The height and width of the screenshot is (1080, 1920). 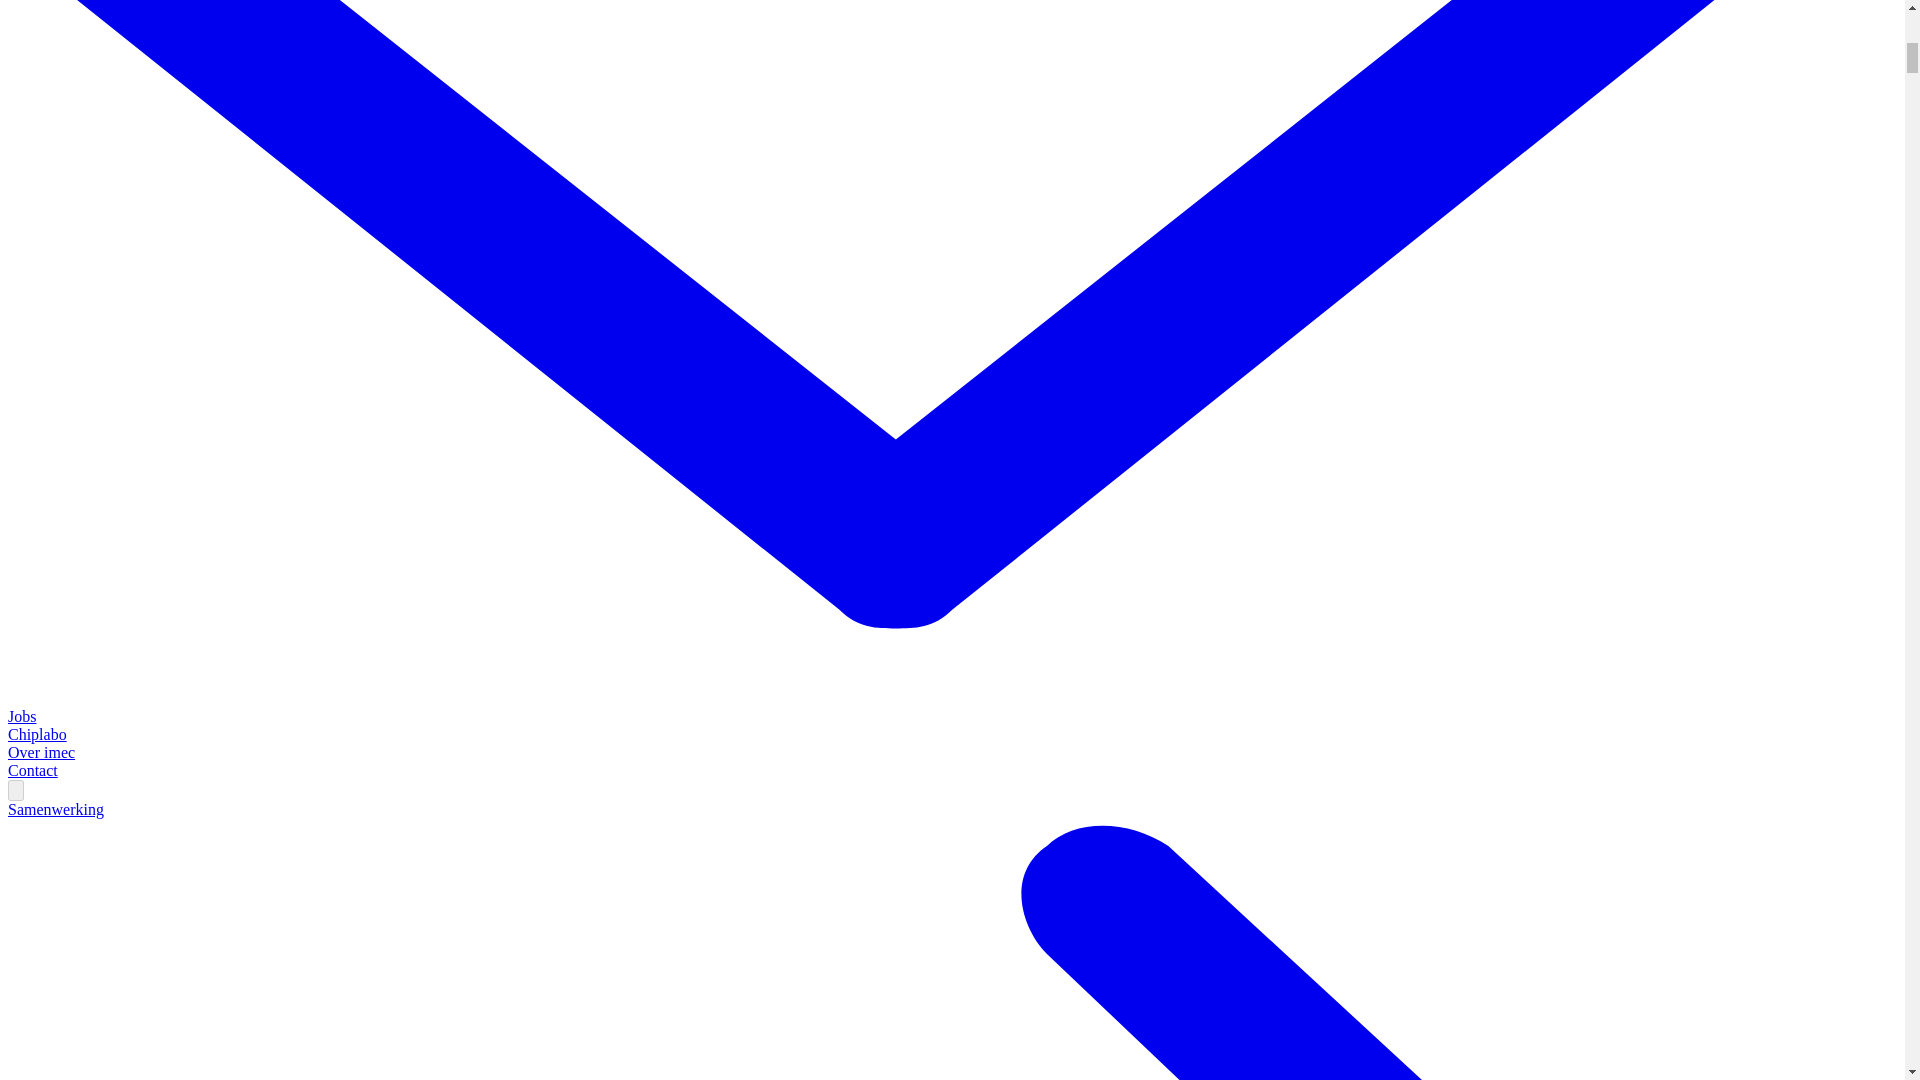 I want to click on Contact, so click(x=32, y=770).